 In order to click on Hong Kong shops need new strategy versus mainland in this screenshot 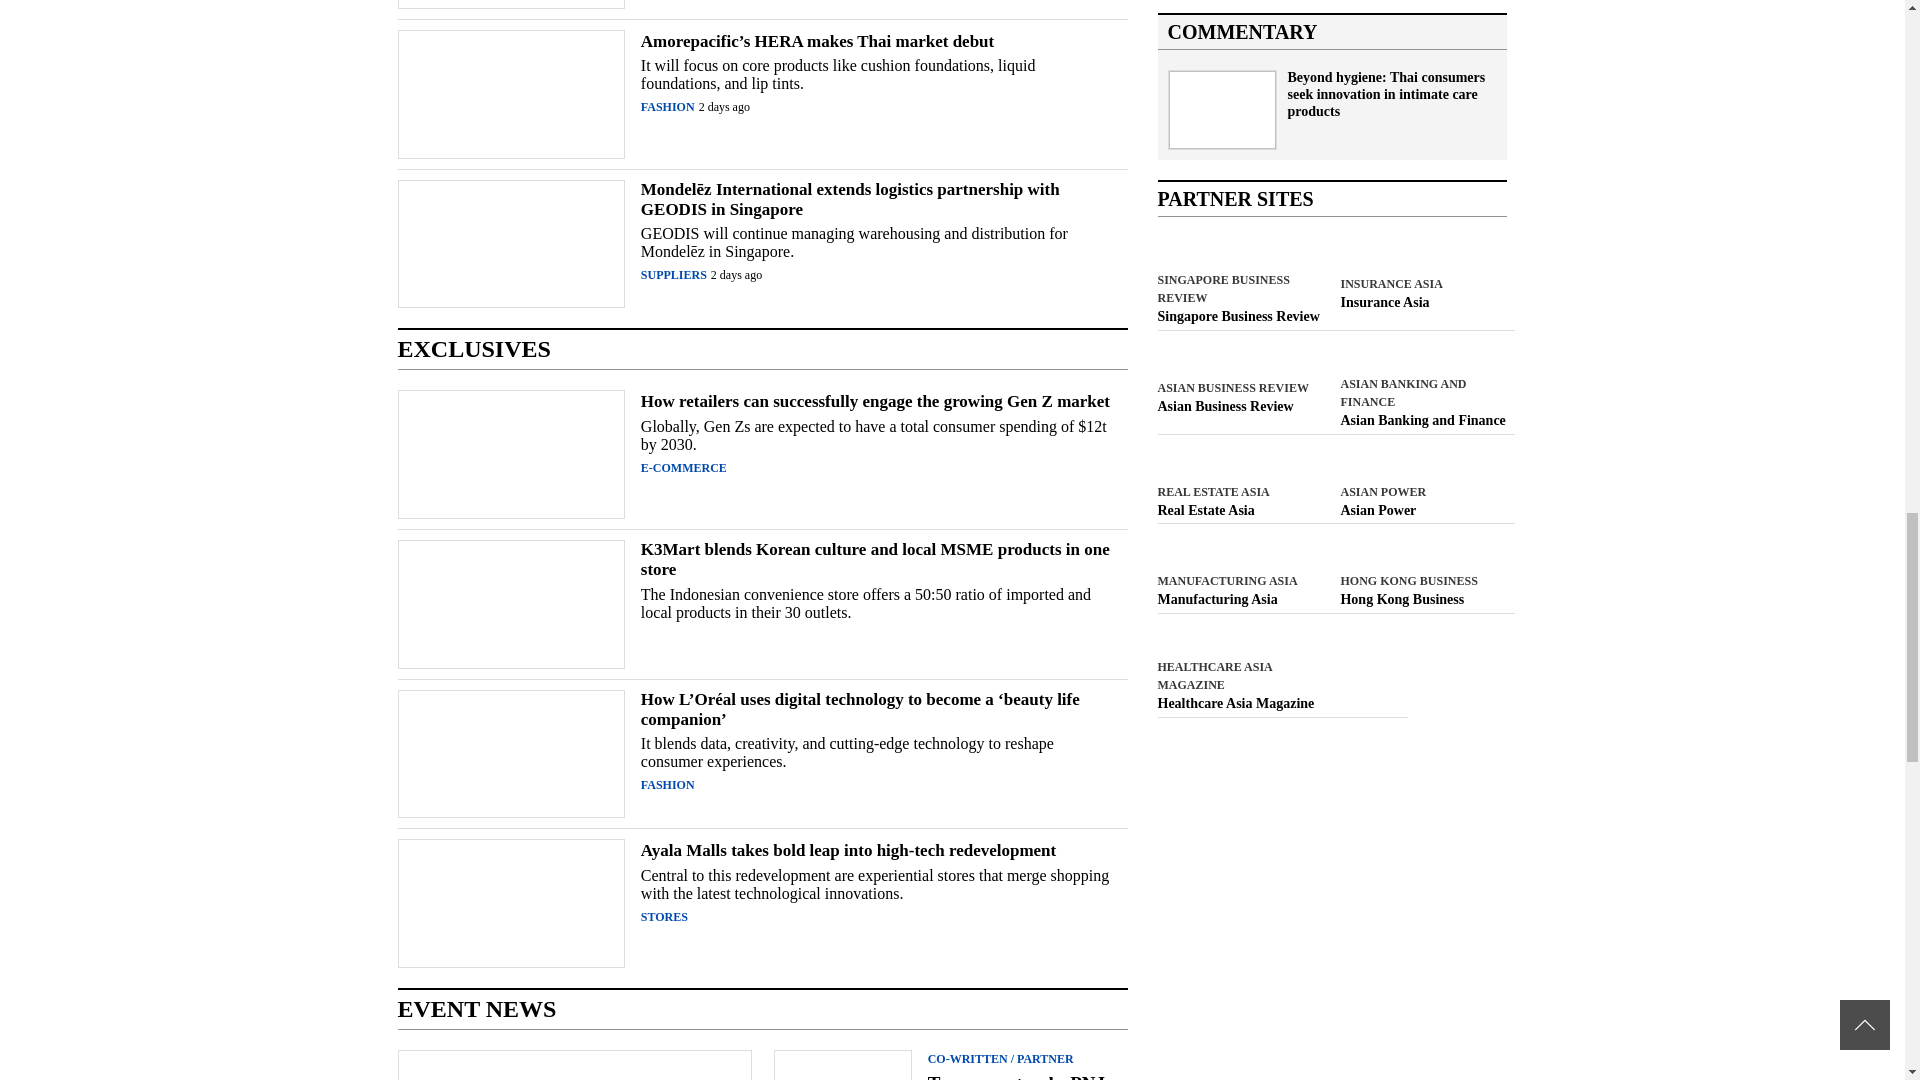, I will do `click(1424, 600)`.